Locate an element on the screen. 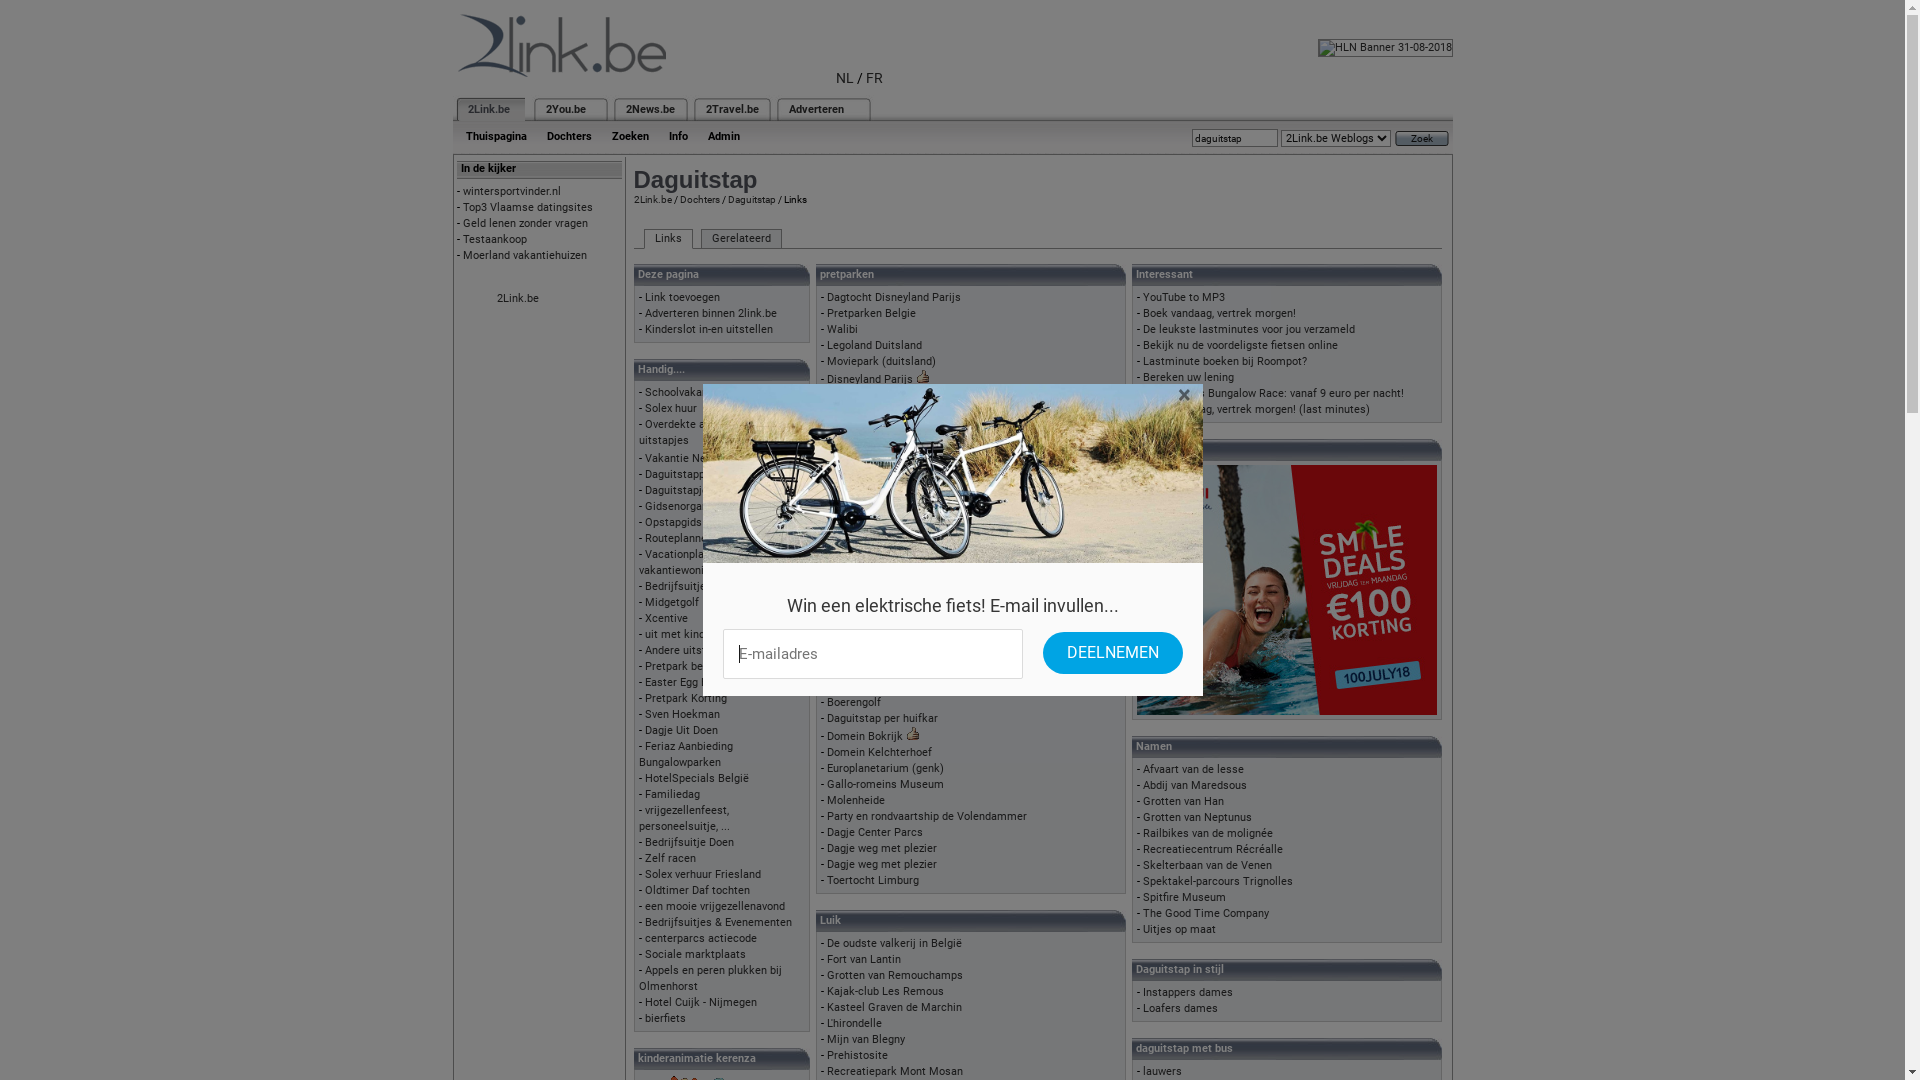  Moerland vakantiehuizen is located at coordinates (524, 256).